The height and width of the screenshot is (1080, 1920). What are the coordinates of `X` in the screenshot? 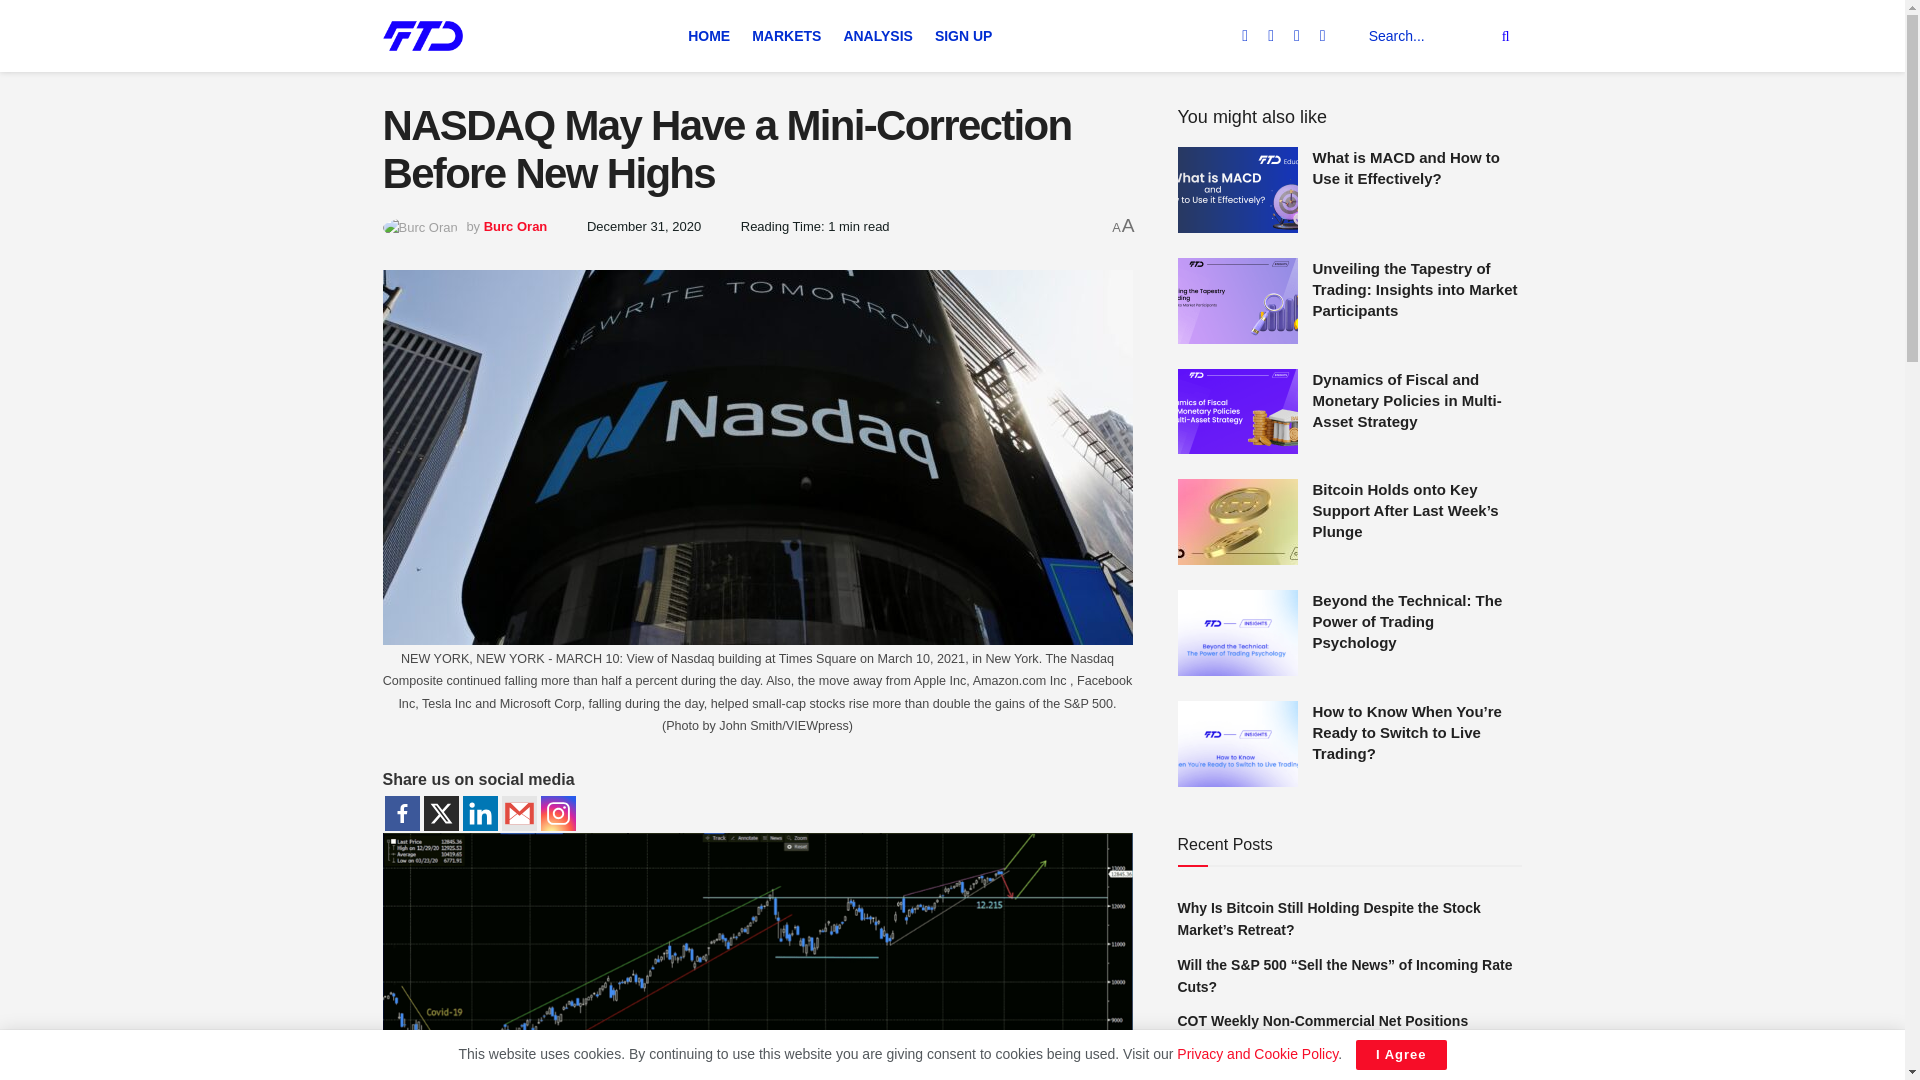 It's located at (441, 812).